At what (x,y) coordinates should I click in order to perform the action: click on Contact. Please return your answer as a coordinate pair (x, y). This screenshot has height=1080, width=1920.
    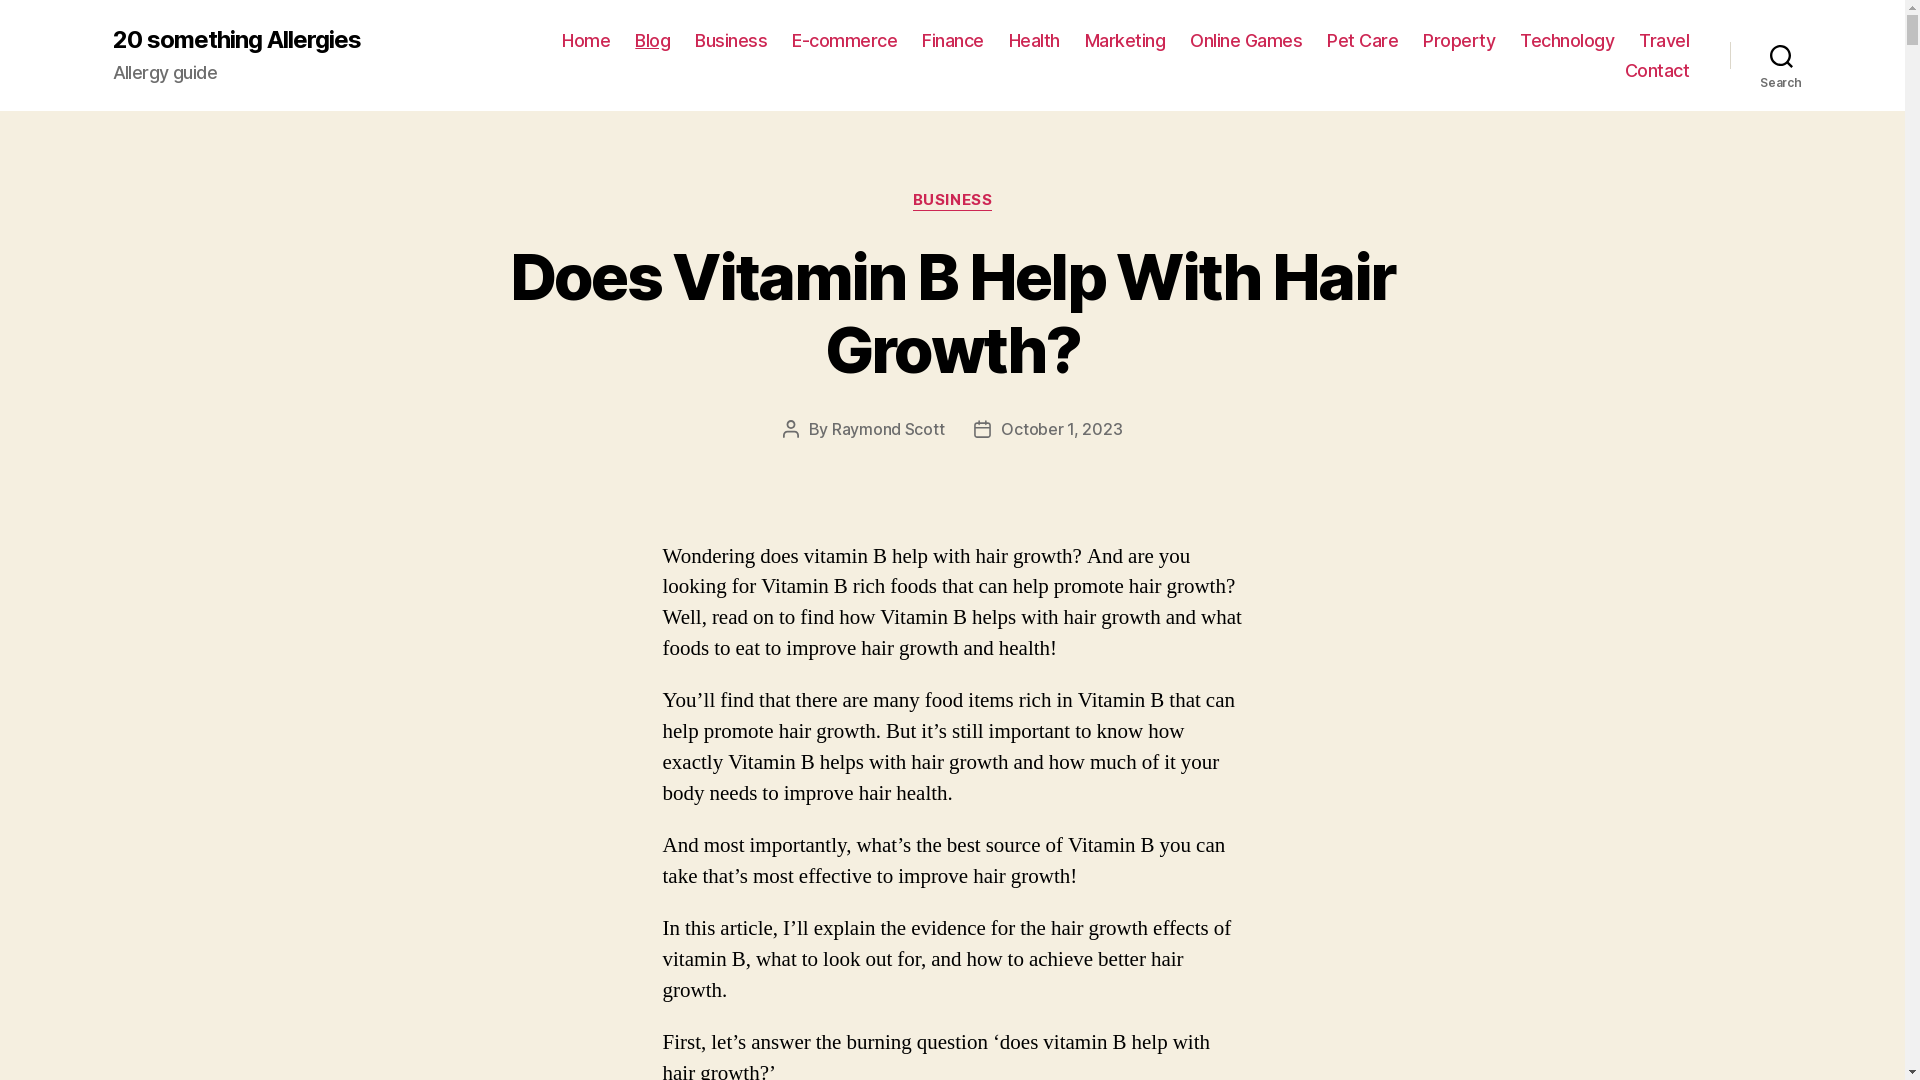
    Looking at the image, I should click on (1658, 71).